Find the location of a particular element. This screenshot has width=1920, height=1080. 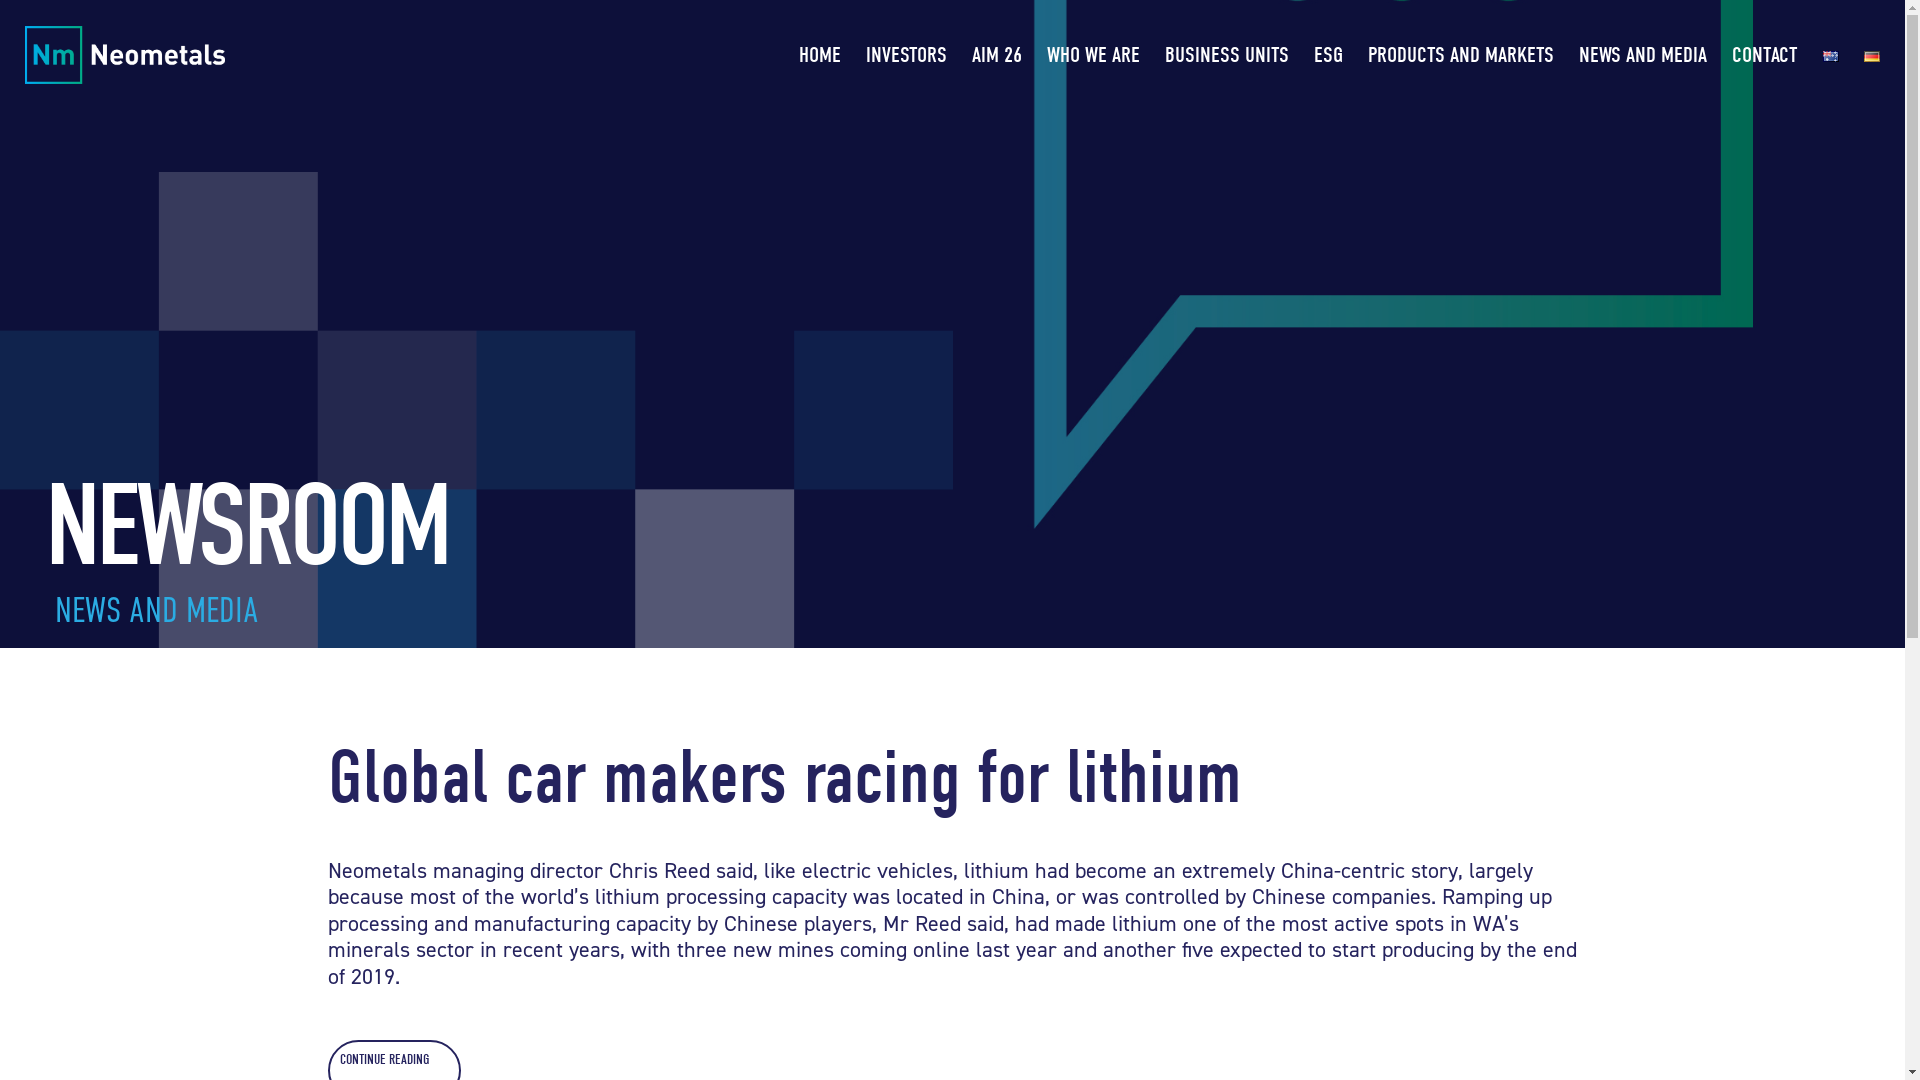

PRODUCTS AND MARKETS is located at coordinates (1461, 55).